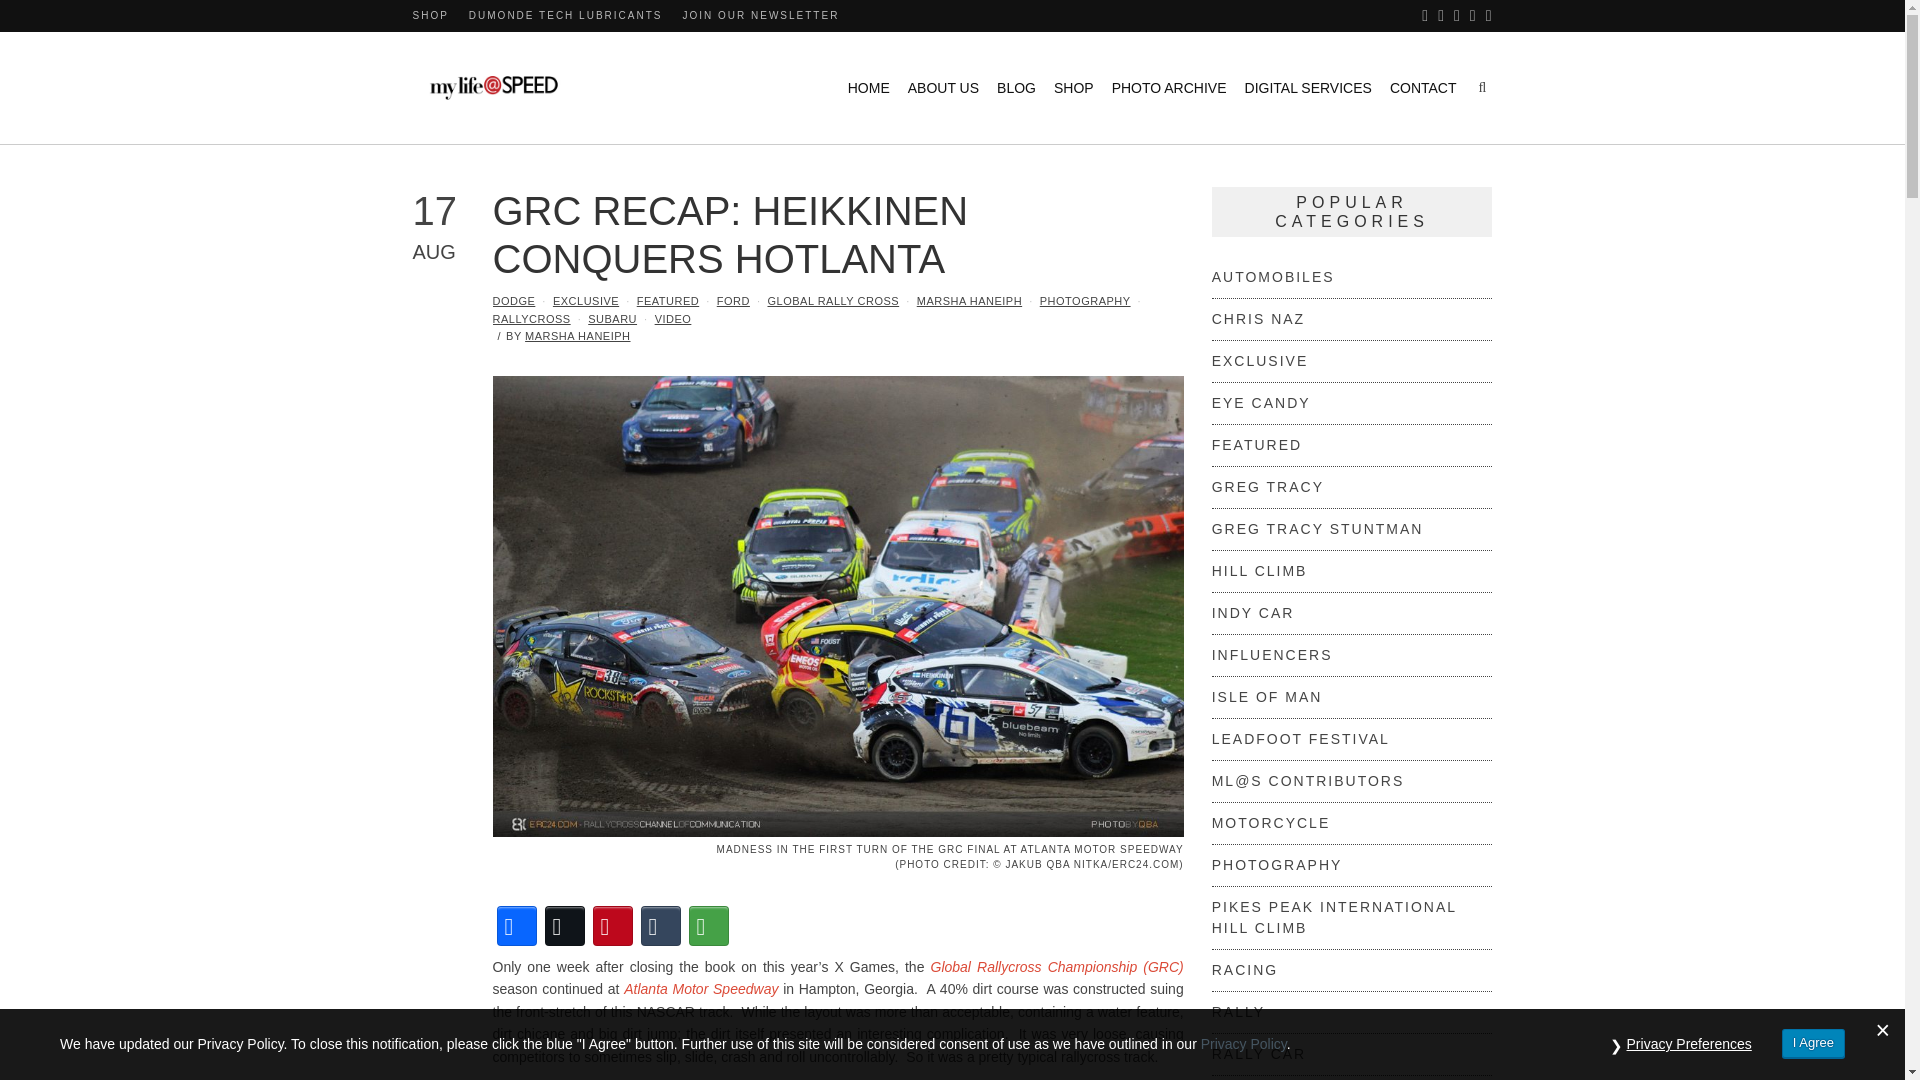 Image resolution: width=1920 pixels, height=1080 pixels. What do you see at coordinates (707, 926) in the screenshot?
I see `More Options` at bounding box center [707, 926].